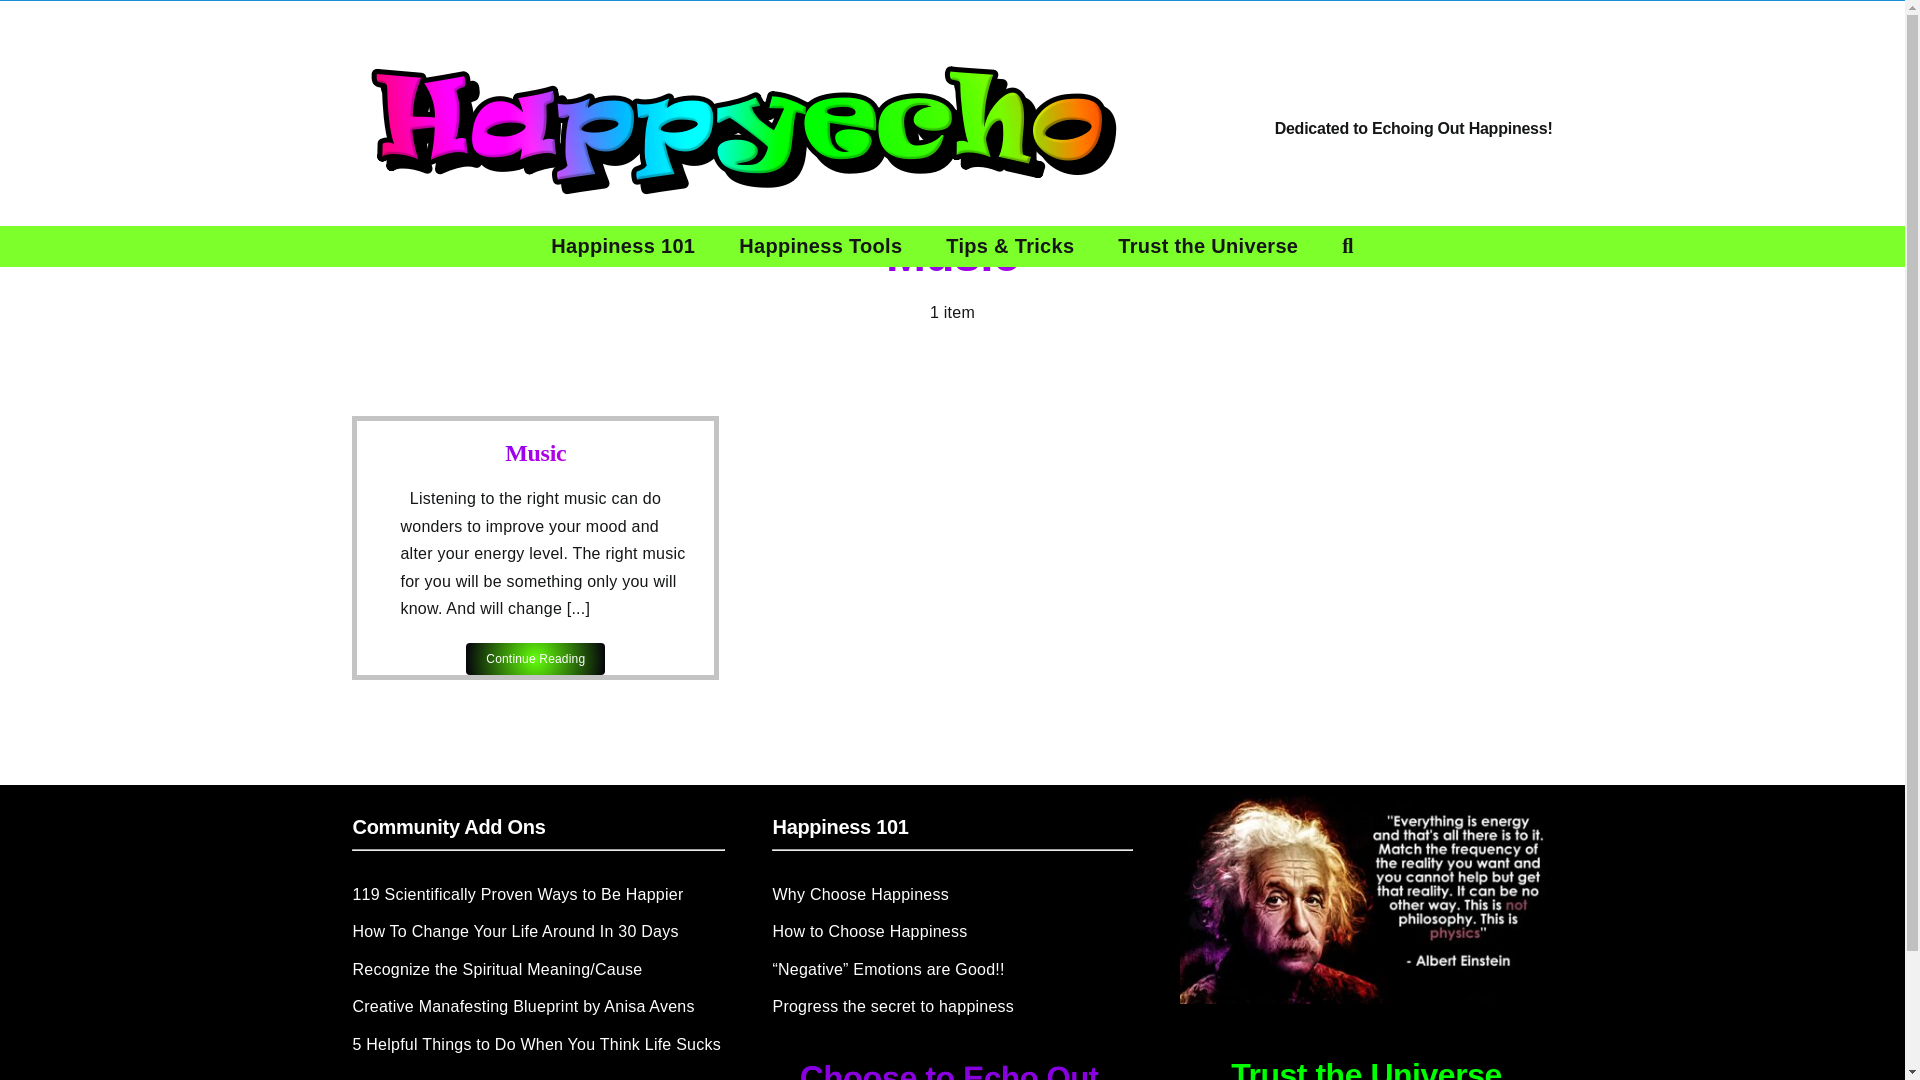 The width and height of the screenshot is (1920, 1080). I want to click on How to Choose Happiness, so click(952, 933).